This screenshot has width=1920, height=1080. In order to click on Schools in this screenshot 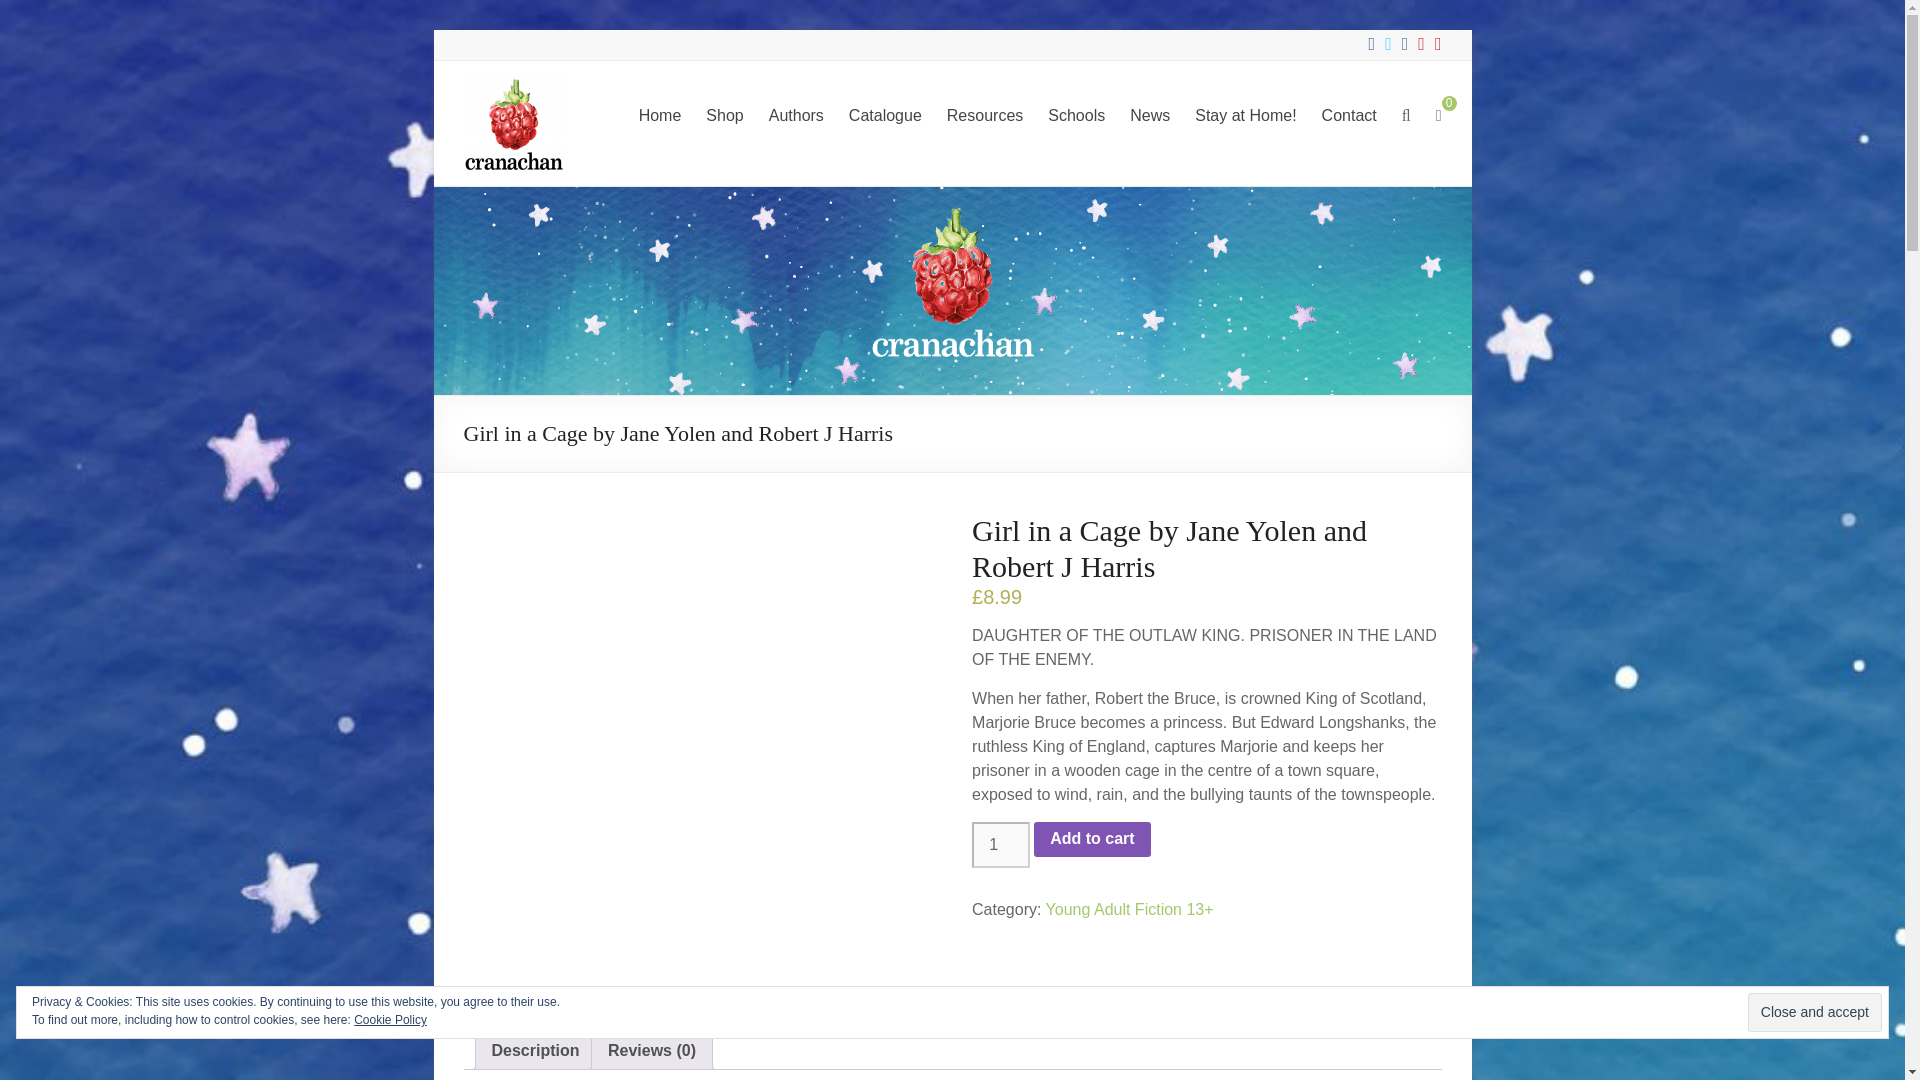, I will do `click(1076, 116)`.